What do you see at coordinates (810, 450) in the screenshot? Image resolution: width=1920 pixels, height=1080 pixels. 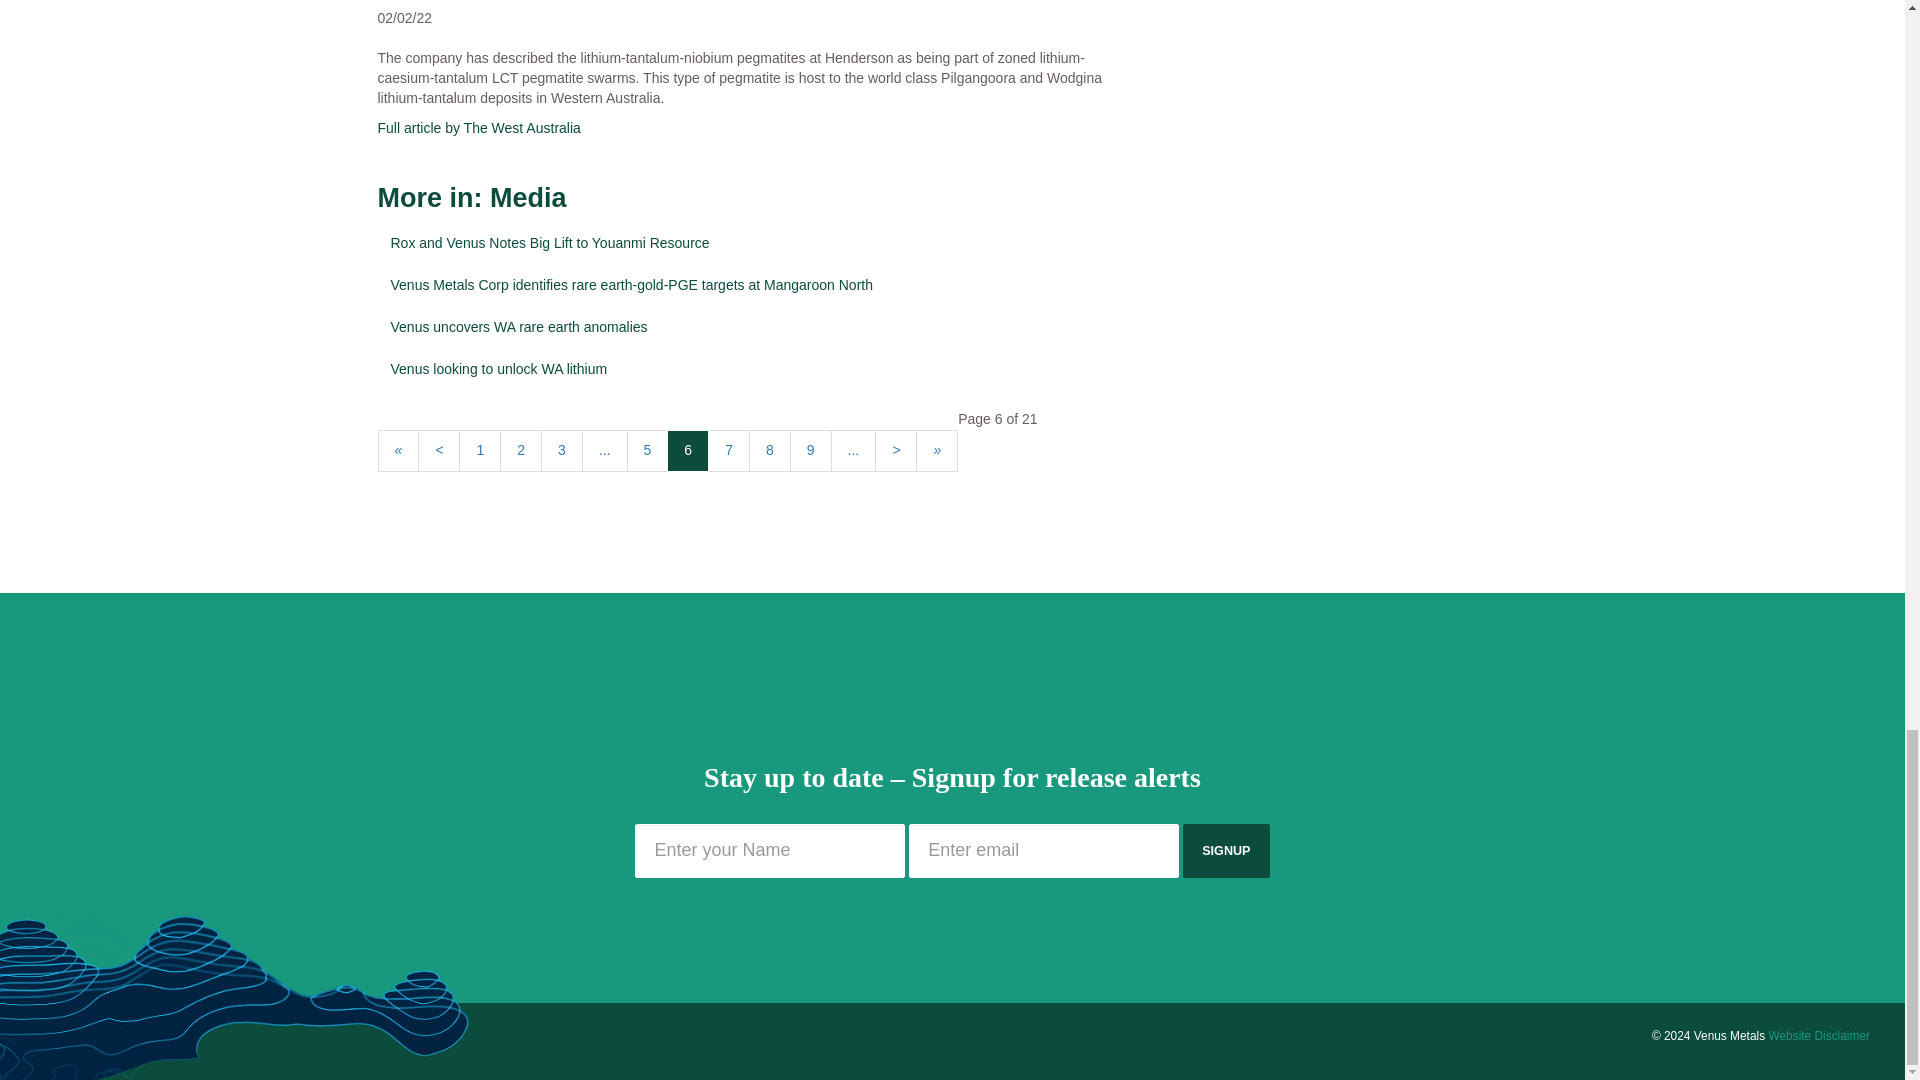 I see `9` at bounding box center [810, 450].